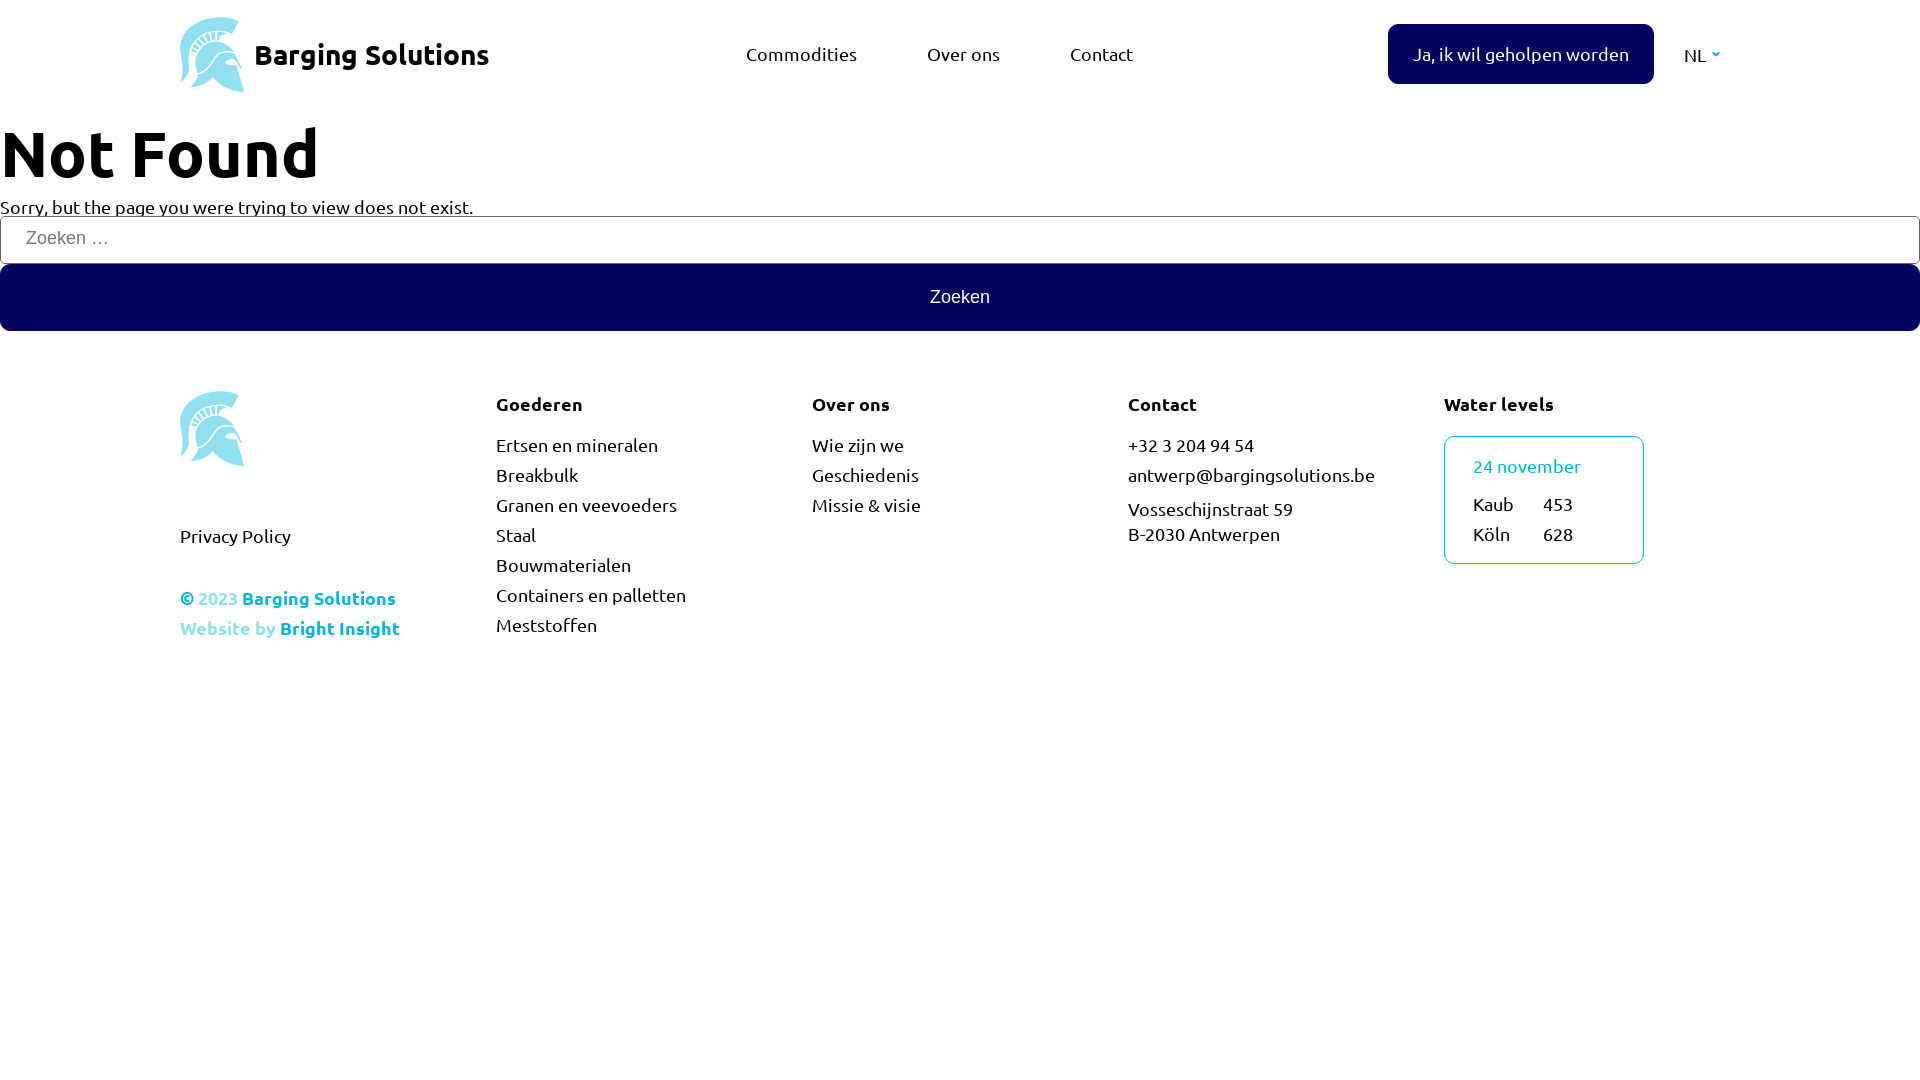 The height and width of the screenshot is (1080, 1920). I want to click on Staal, so click(516, 535).